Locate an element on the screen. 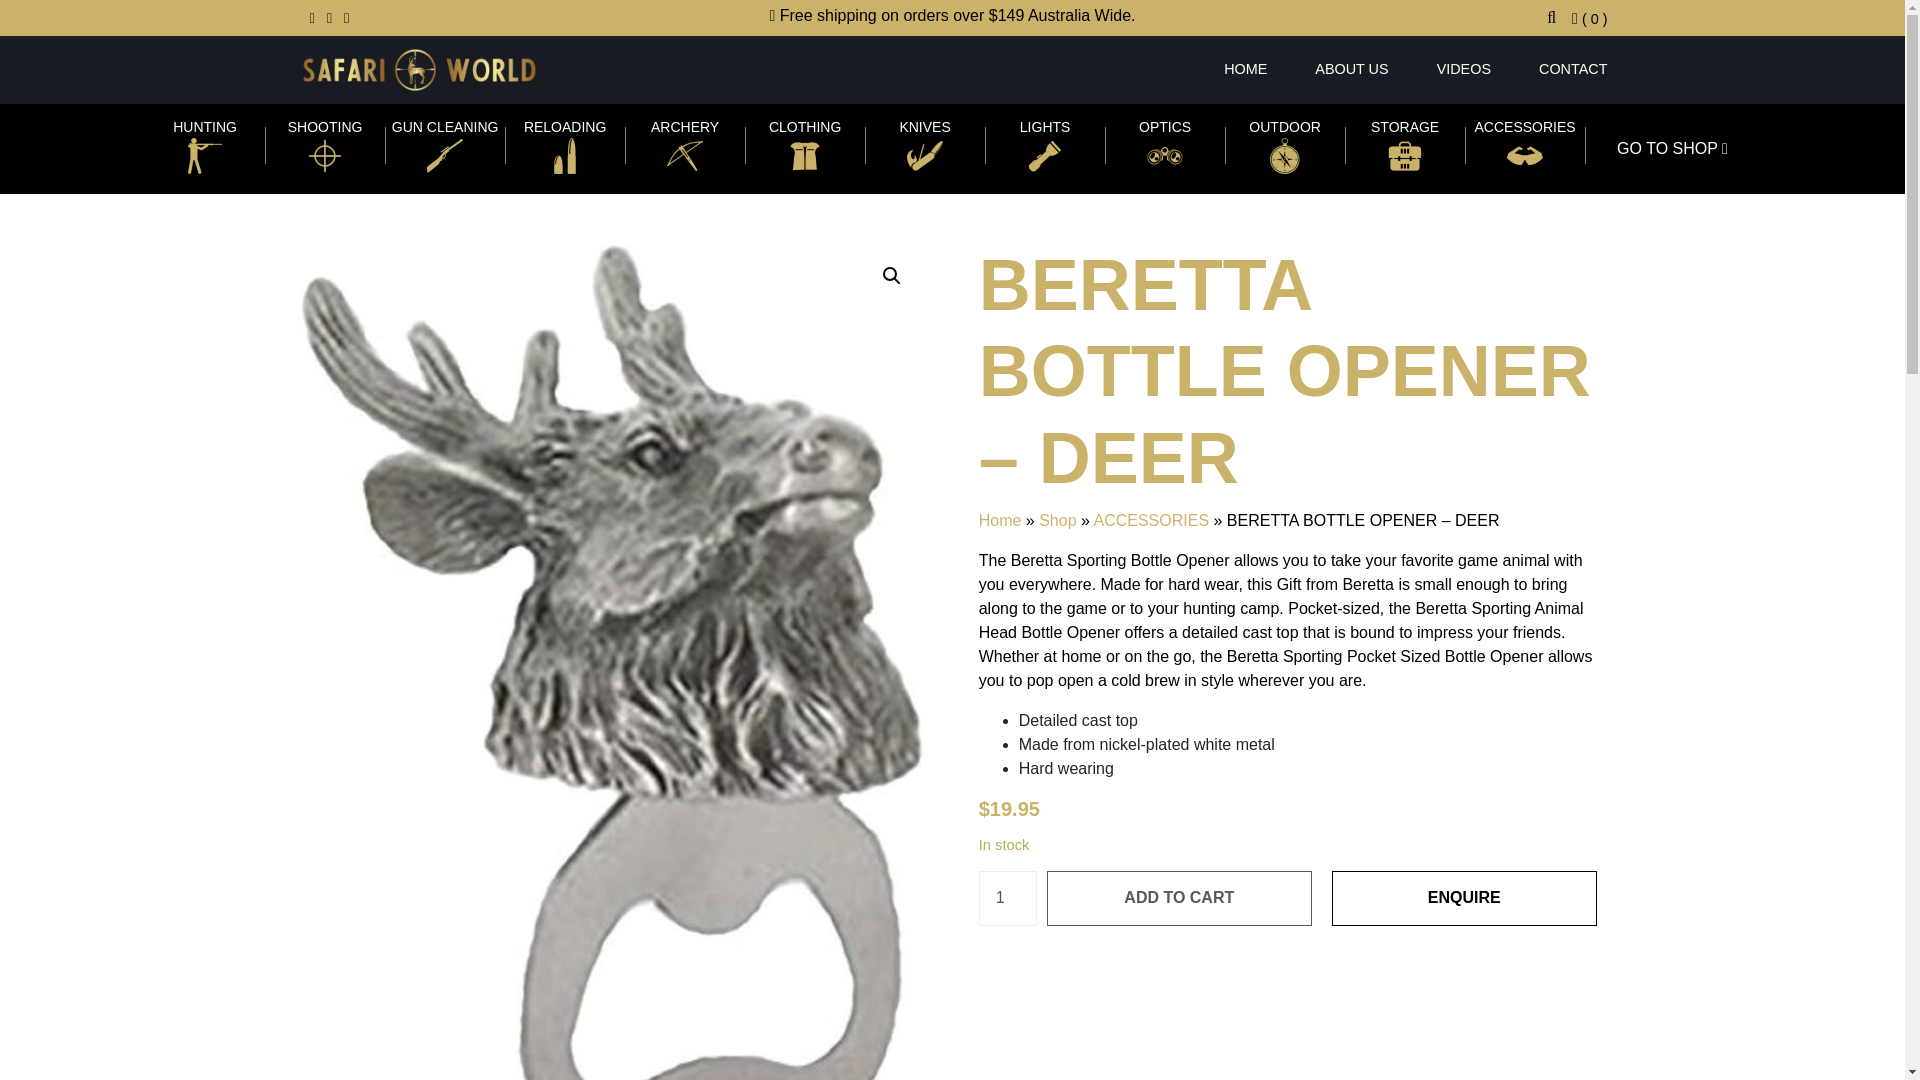 The height and width of the screenshot is (1080, 1920). LIGHTS is located at coordinates (1044, 144).